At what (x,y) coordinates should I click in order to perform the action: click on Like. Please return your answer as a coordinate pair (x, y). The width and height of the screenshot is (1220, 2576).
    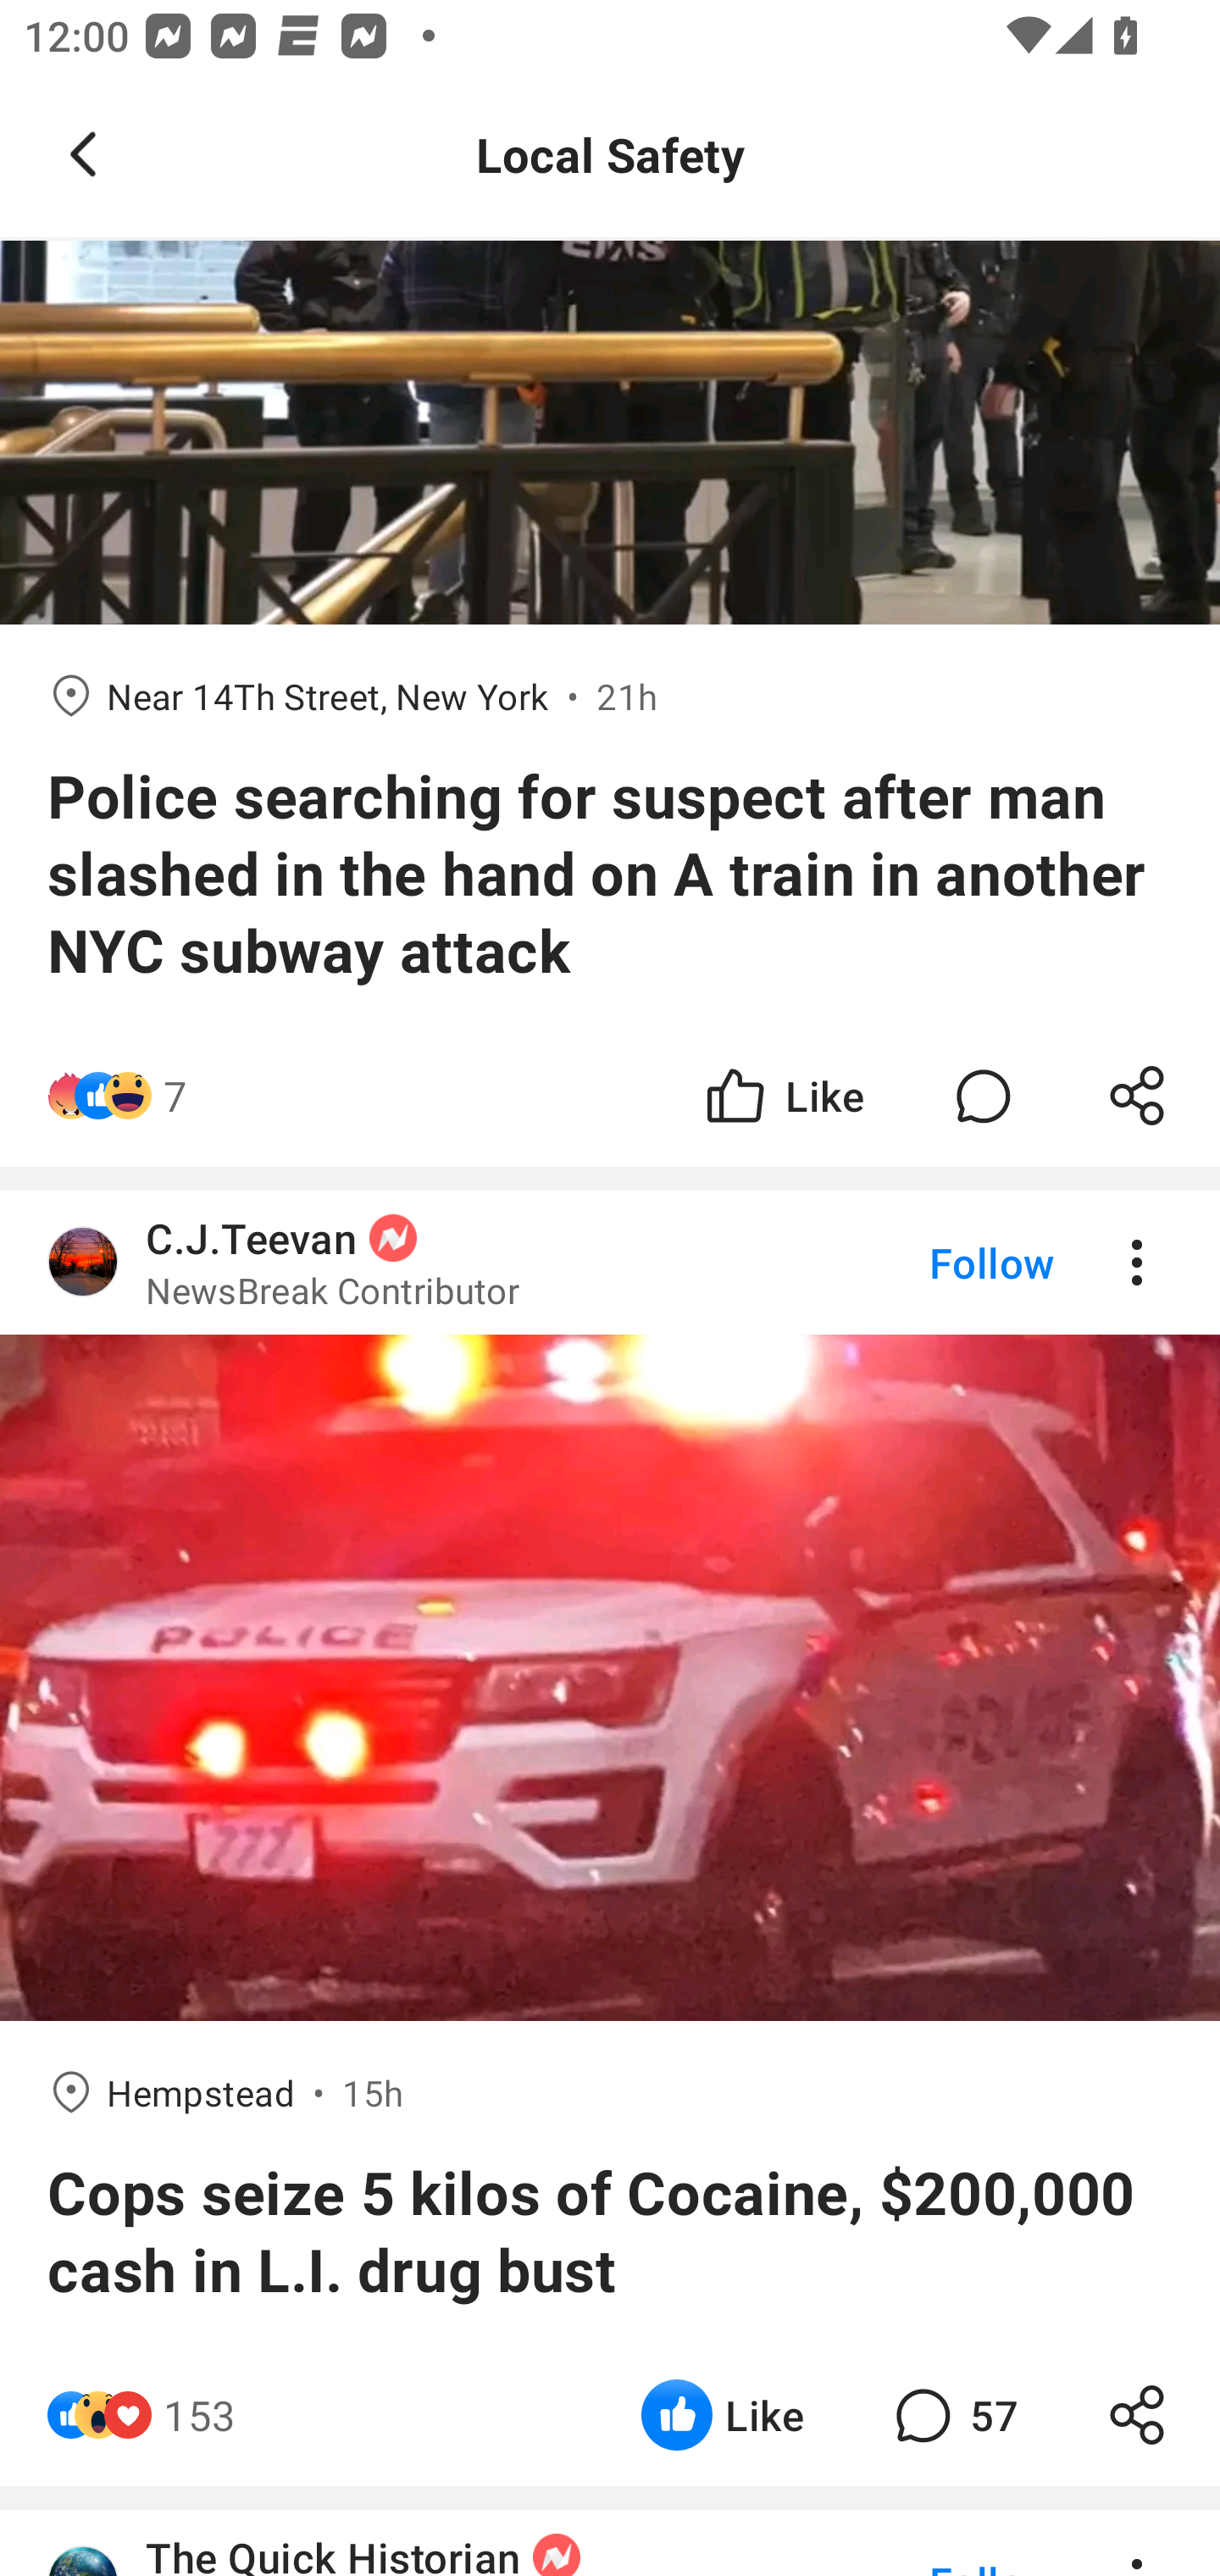
    Looking at the image, I should click on (783, 1096).